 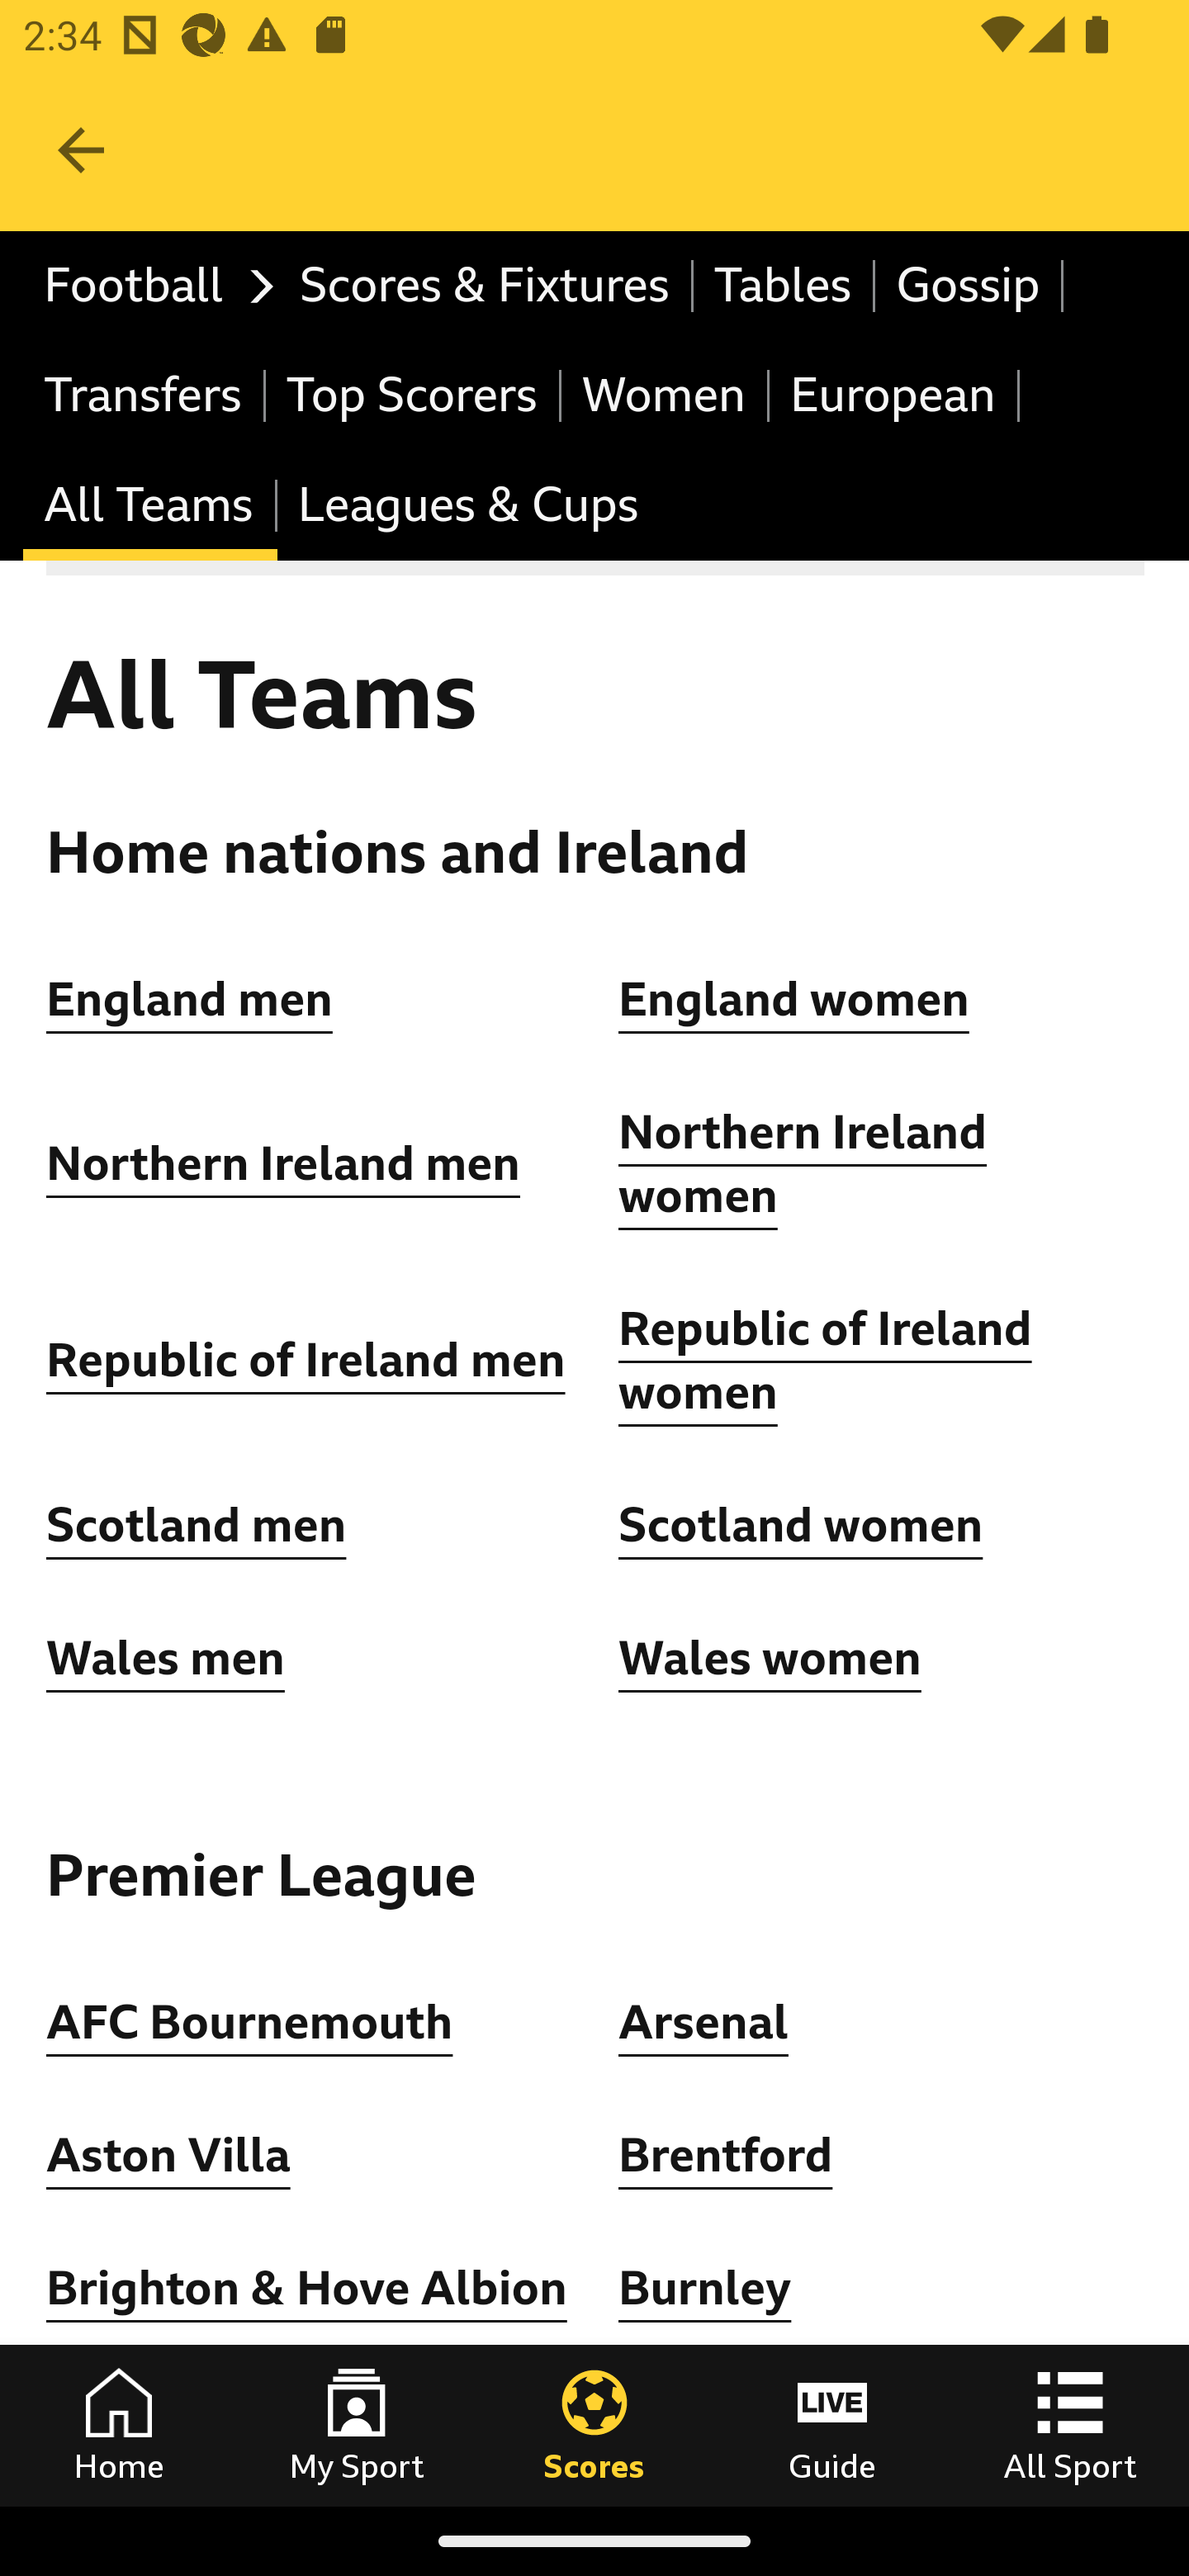 I want to click on All Teams, so click(x=150, y=507).